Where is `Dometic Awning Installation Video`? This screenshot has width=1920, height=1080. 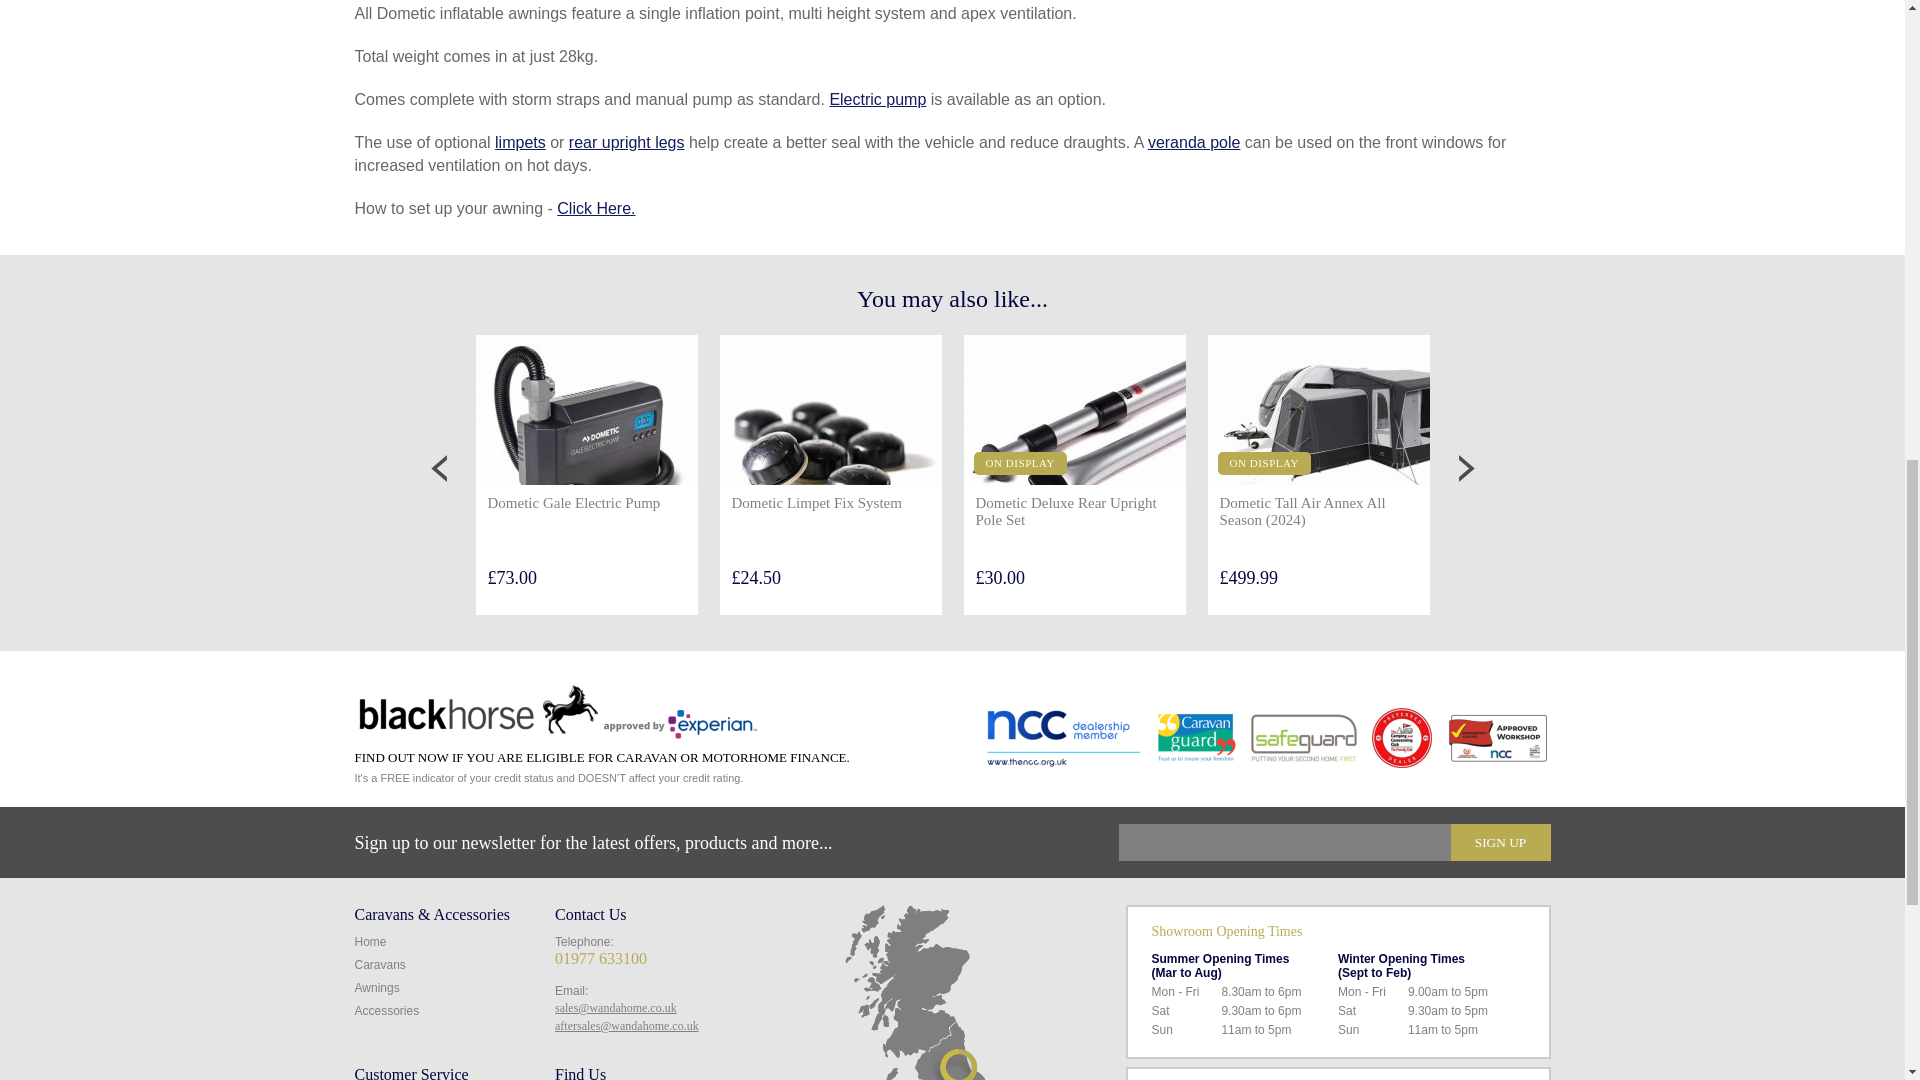 Dometic Awning Installation Video is located at coordinates (596, 208).